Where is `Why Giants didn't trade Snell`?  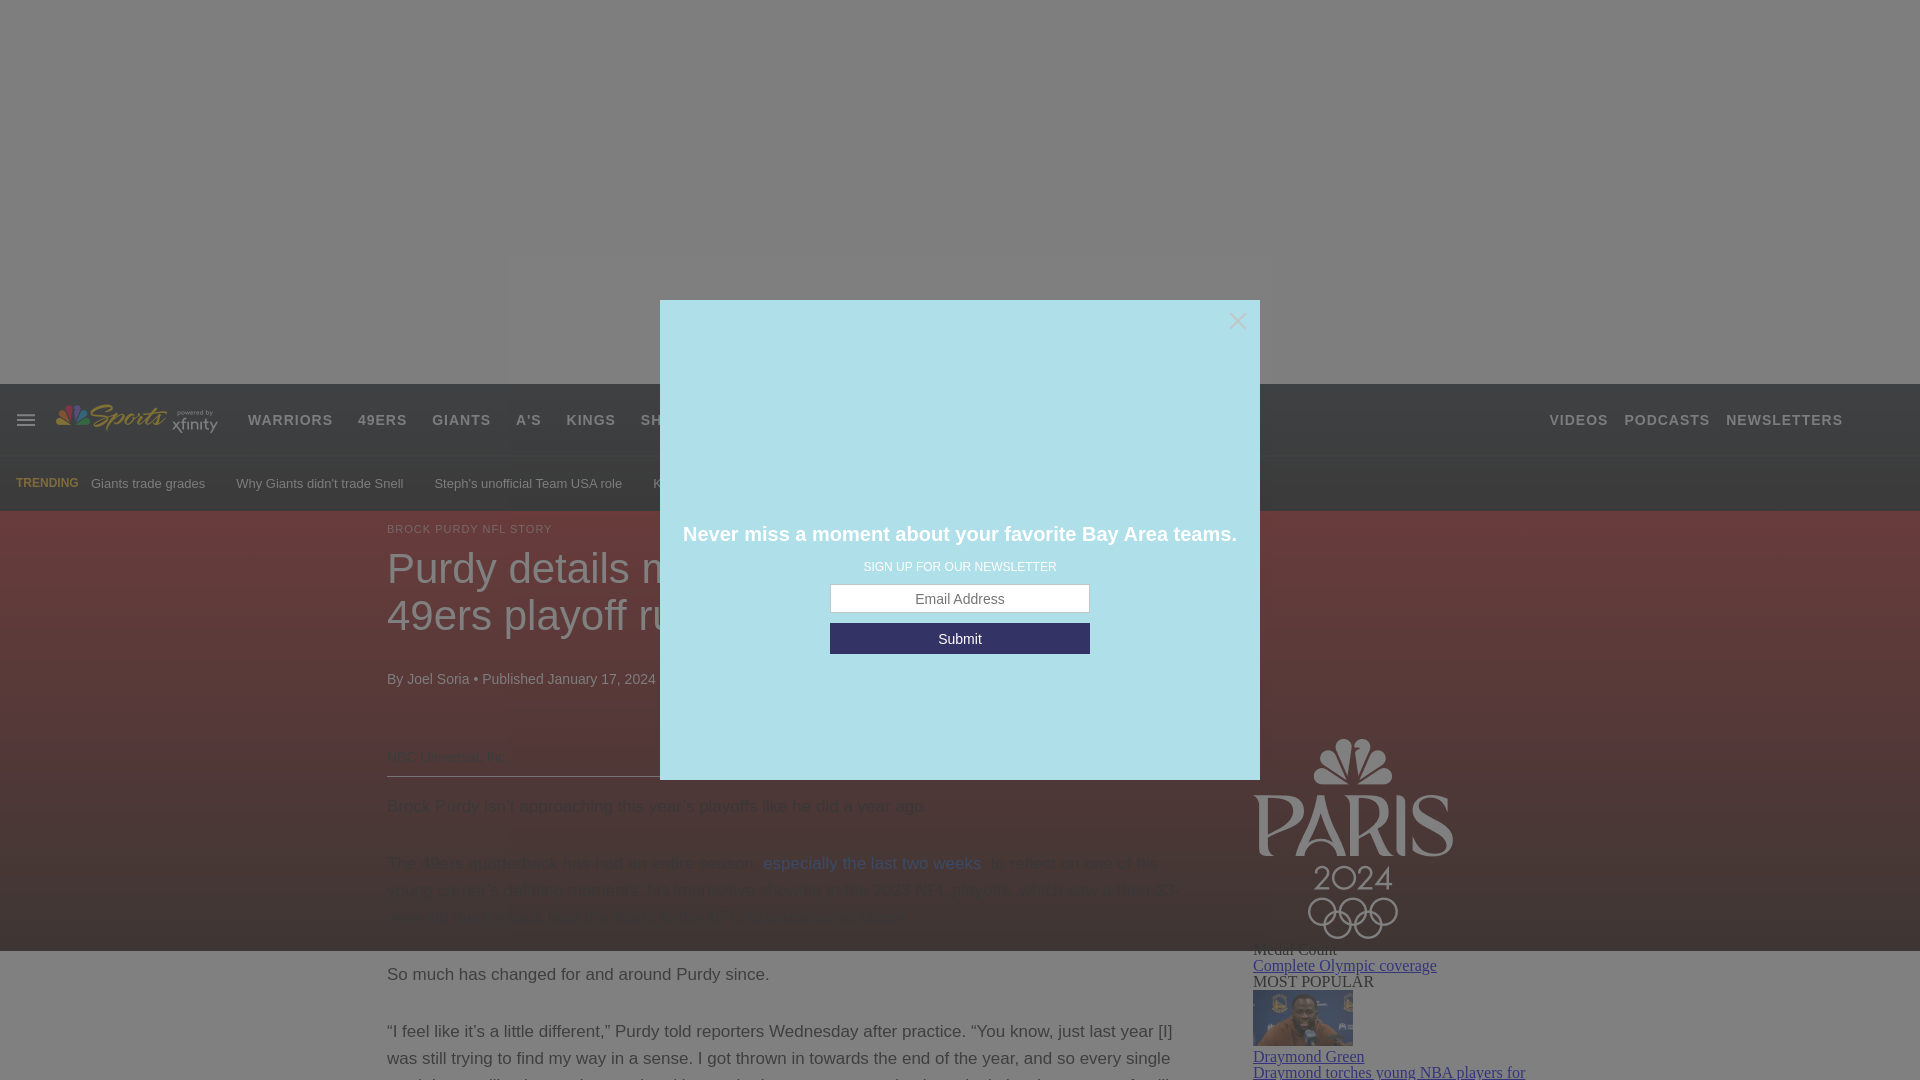 Why Giants didn't trade Snell is located at coordinates (320, 484).